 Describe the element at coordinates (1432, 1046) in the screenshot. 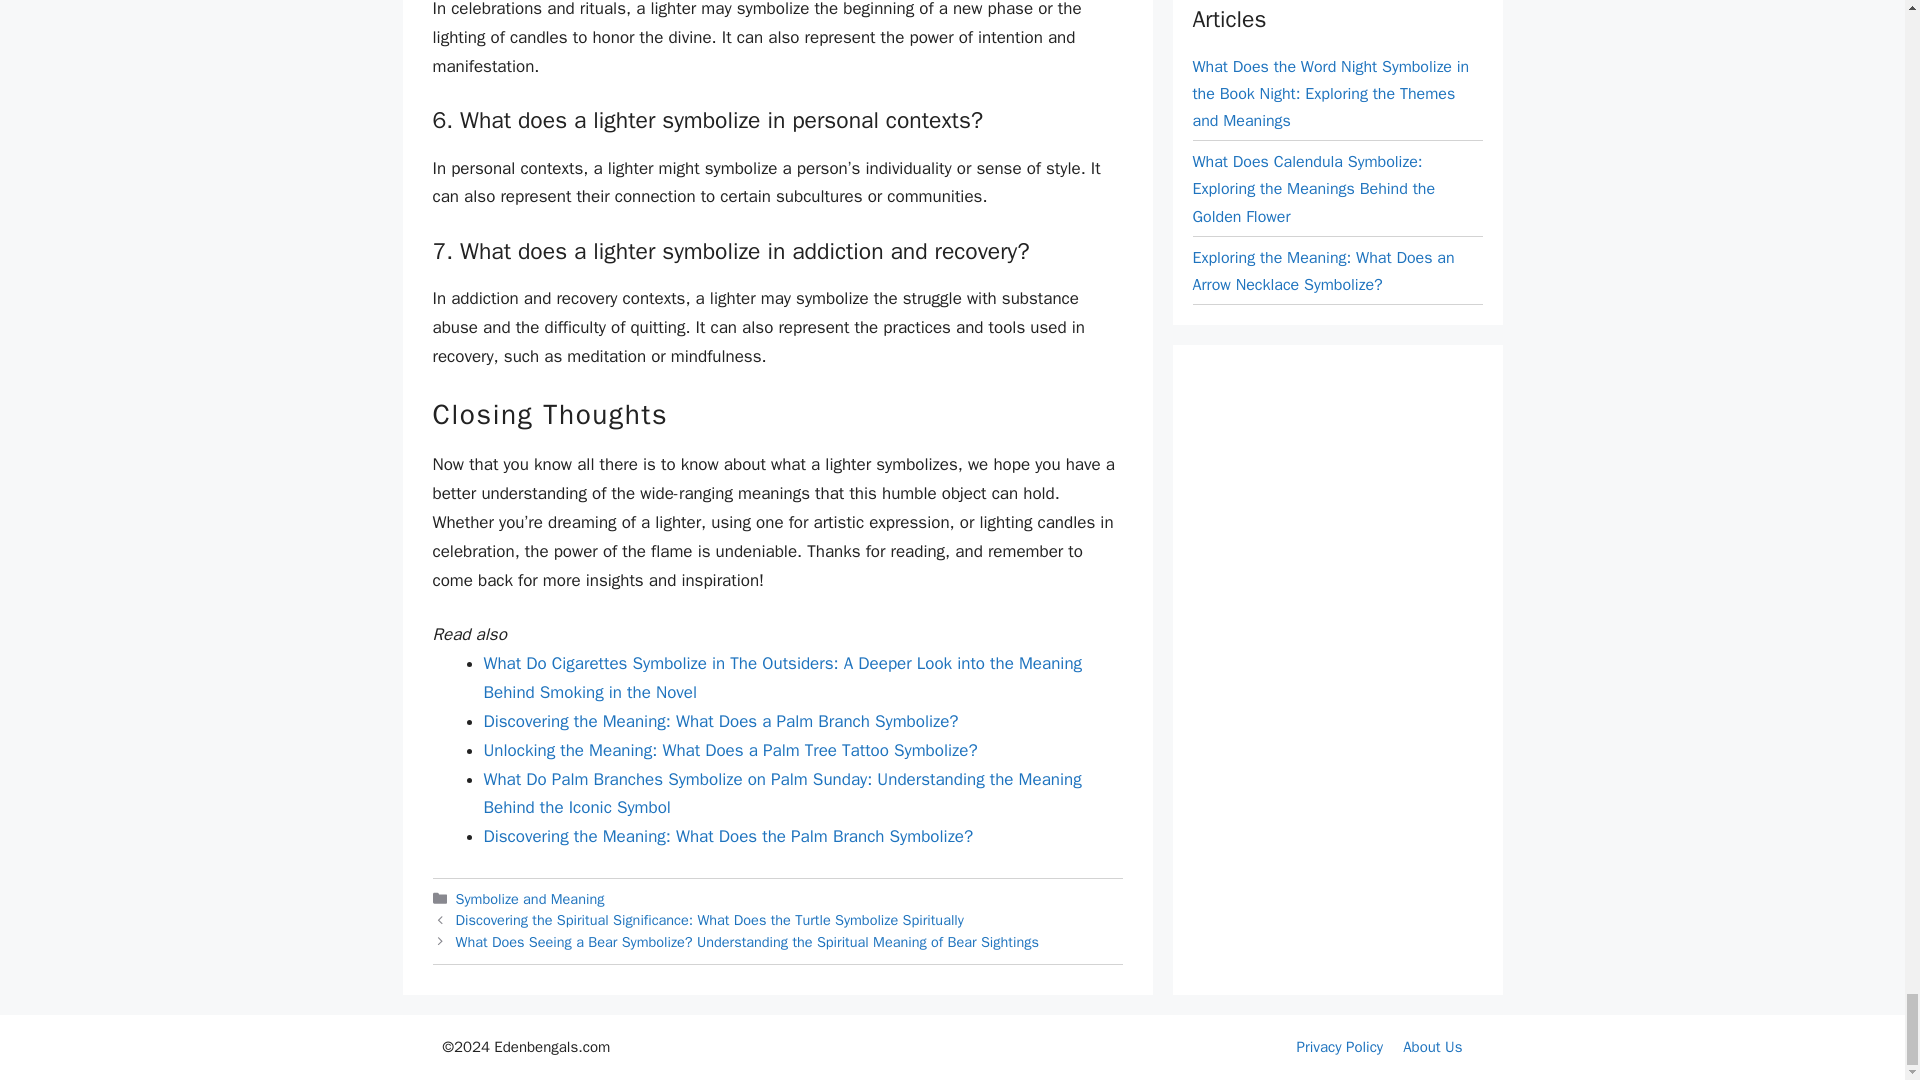

I see `About Us` at that location.